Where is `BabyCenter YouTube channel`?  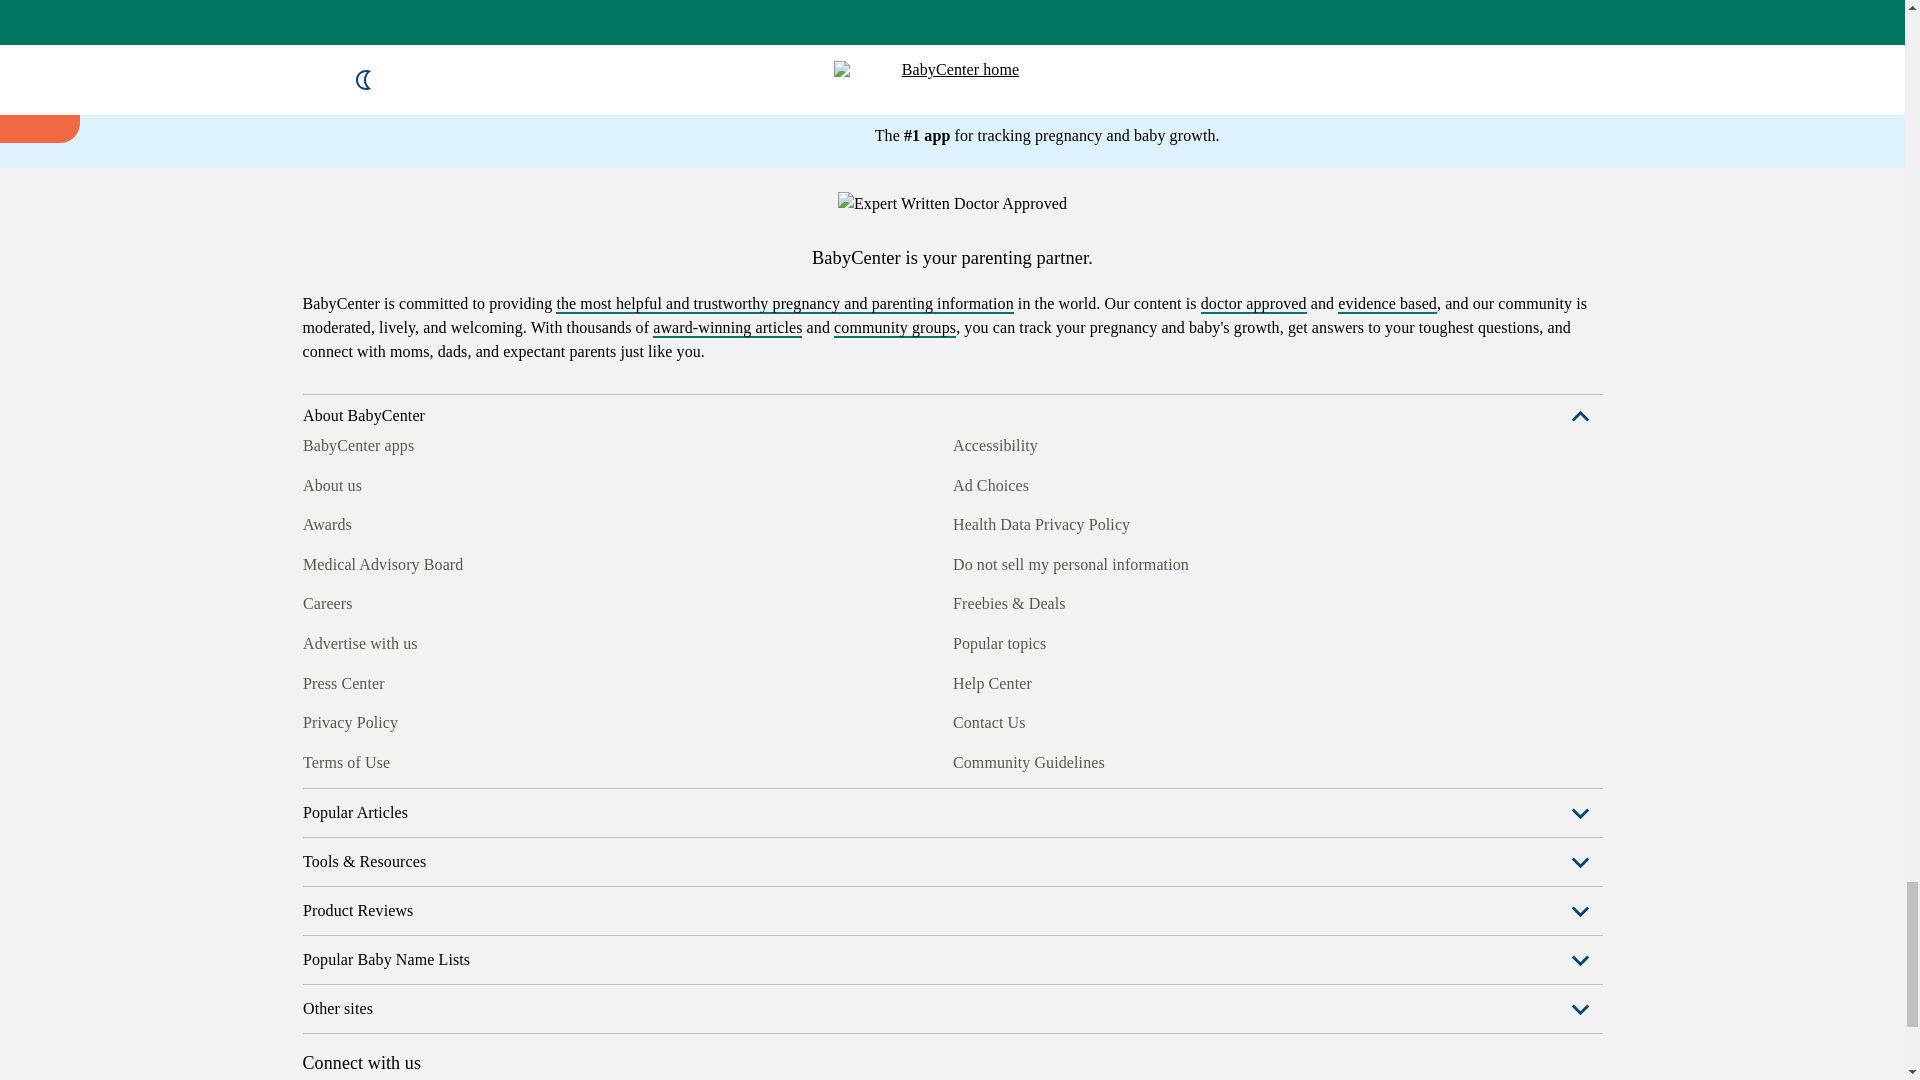
BabyCenter YouTube channel is located at coordinates (454, 424).